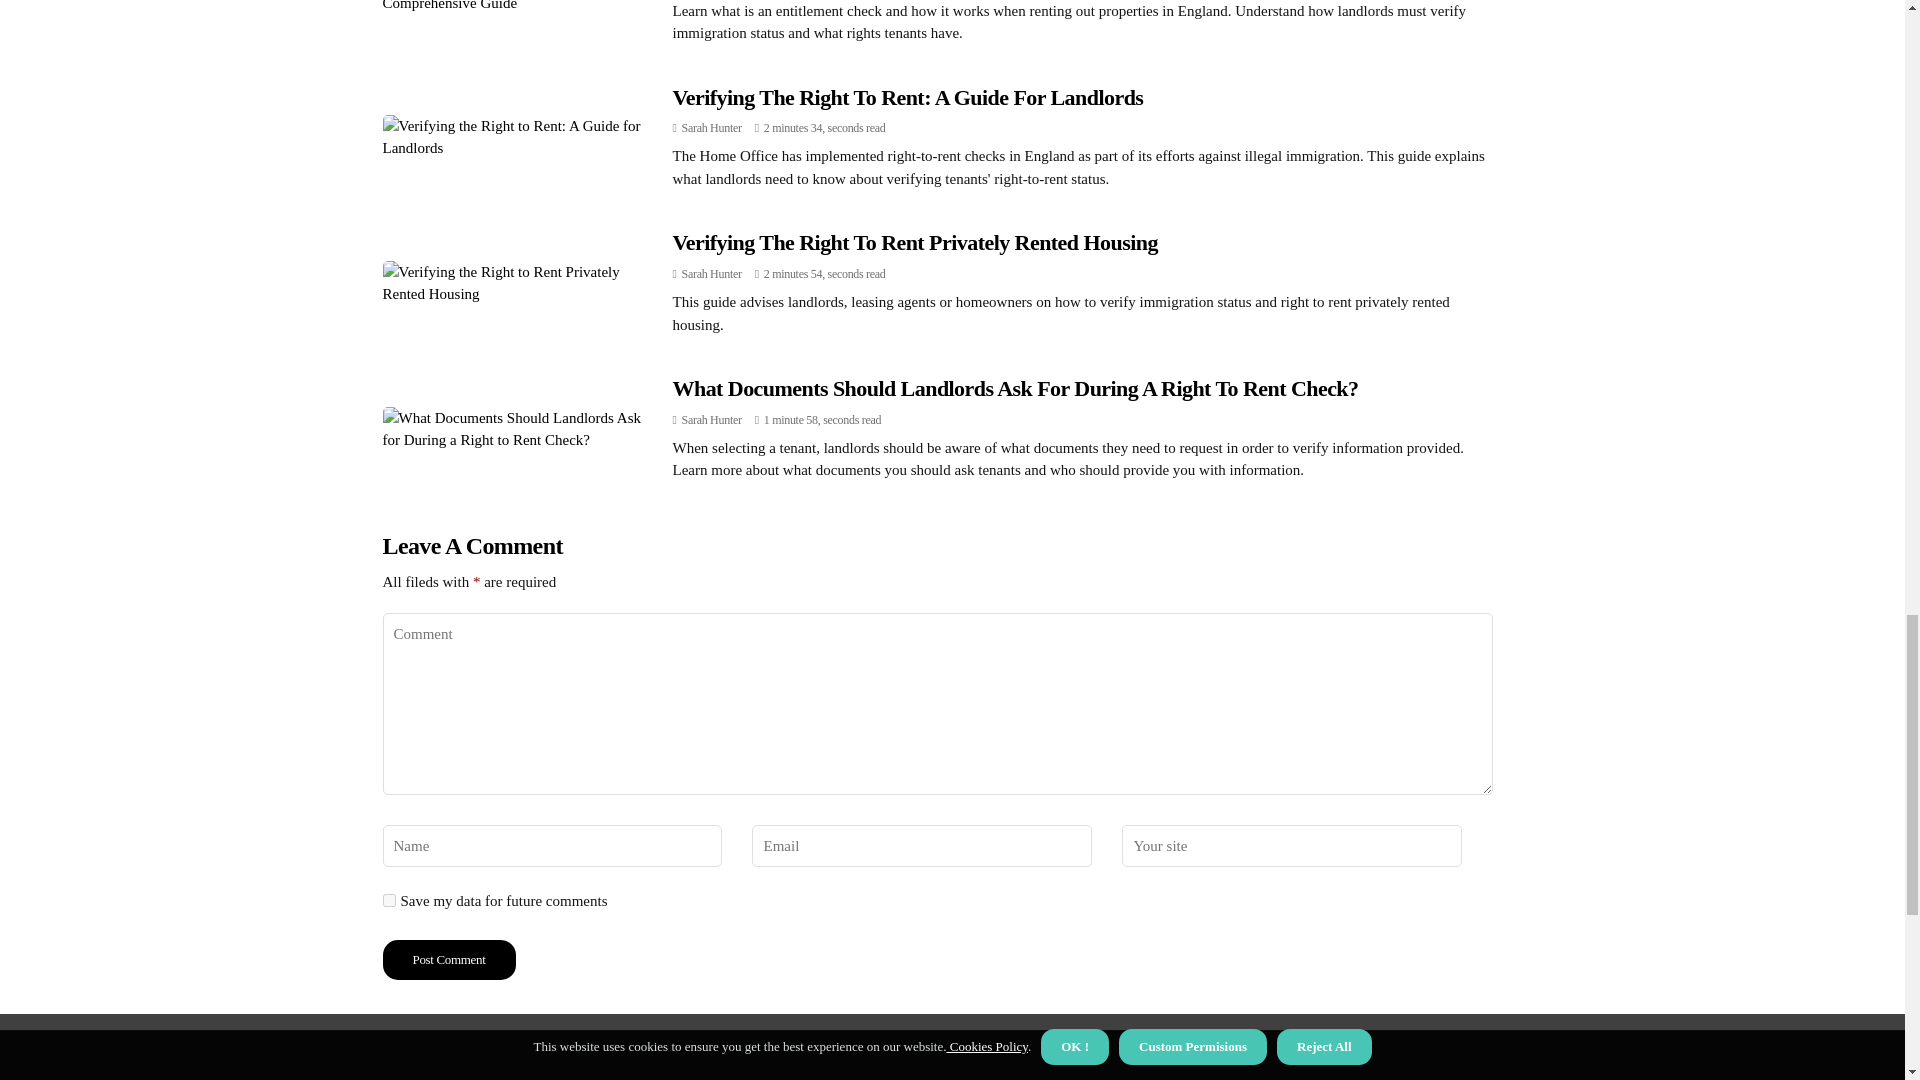 Image resolution: width=1920 pixels, height=1080 pixels. What do you see at coordinates (711, 128) in the screenshot?
I see `Sarah Hunter` at bounding box center [711, 128].